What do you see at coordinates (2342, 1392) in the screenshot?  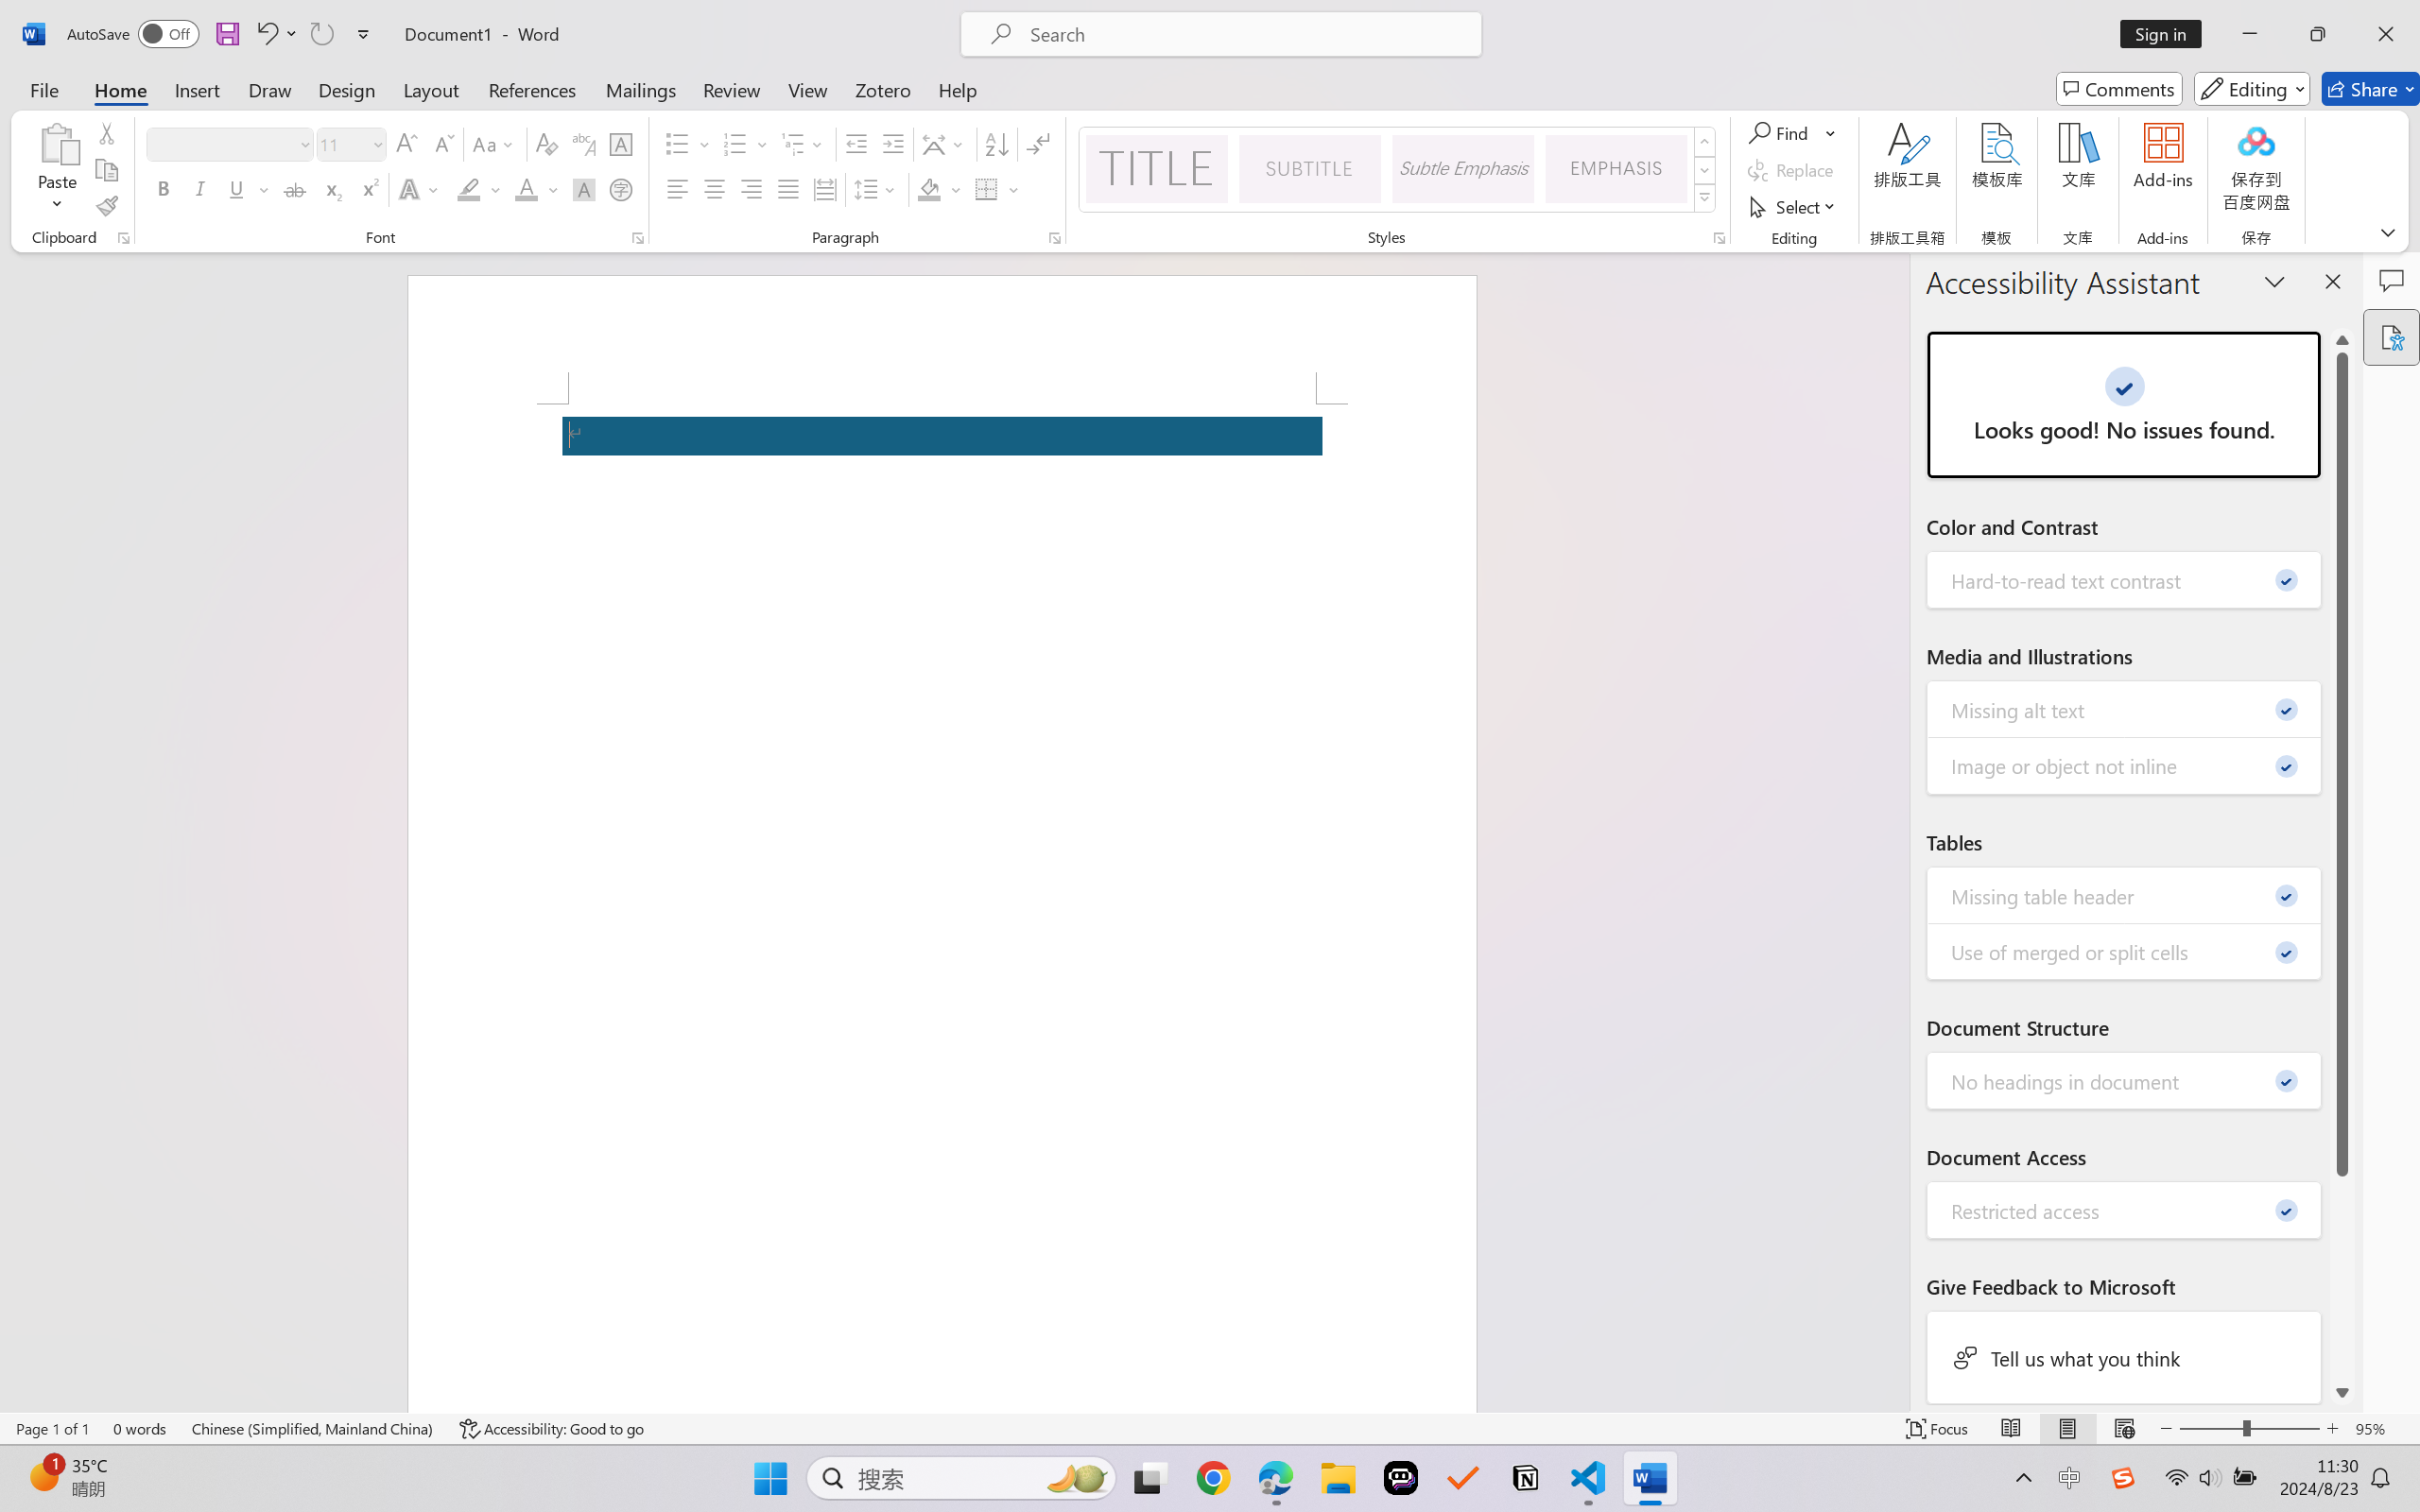 I see `Line down` at bounding box center [2342, 1392].